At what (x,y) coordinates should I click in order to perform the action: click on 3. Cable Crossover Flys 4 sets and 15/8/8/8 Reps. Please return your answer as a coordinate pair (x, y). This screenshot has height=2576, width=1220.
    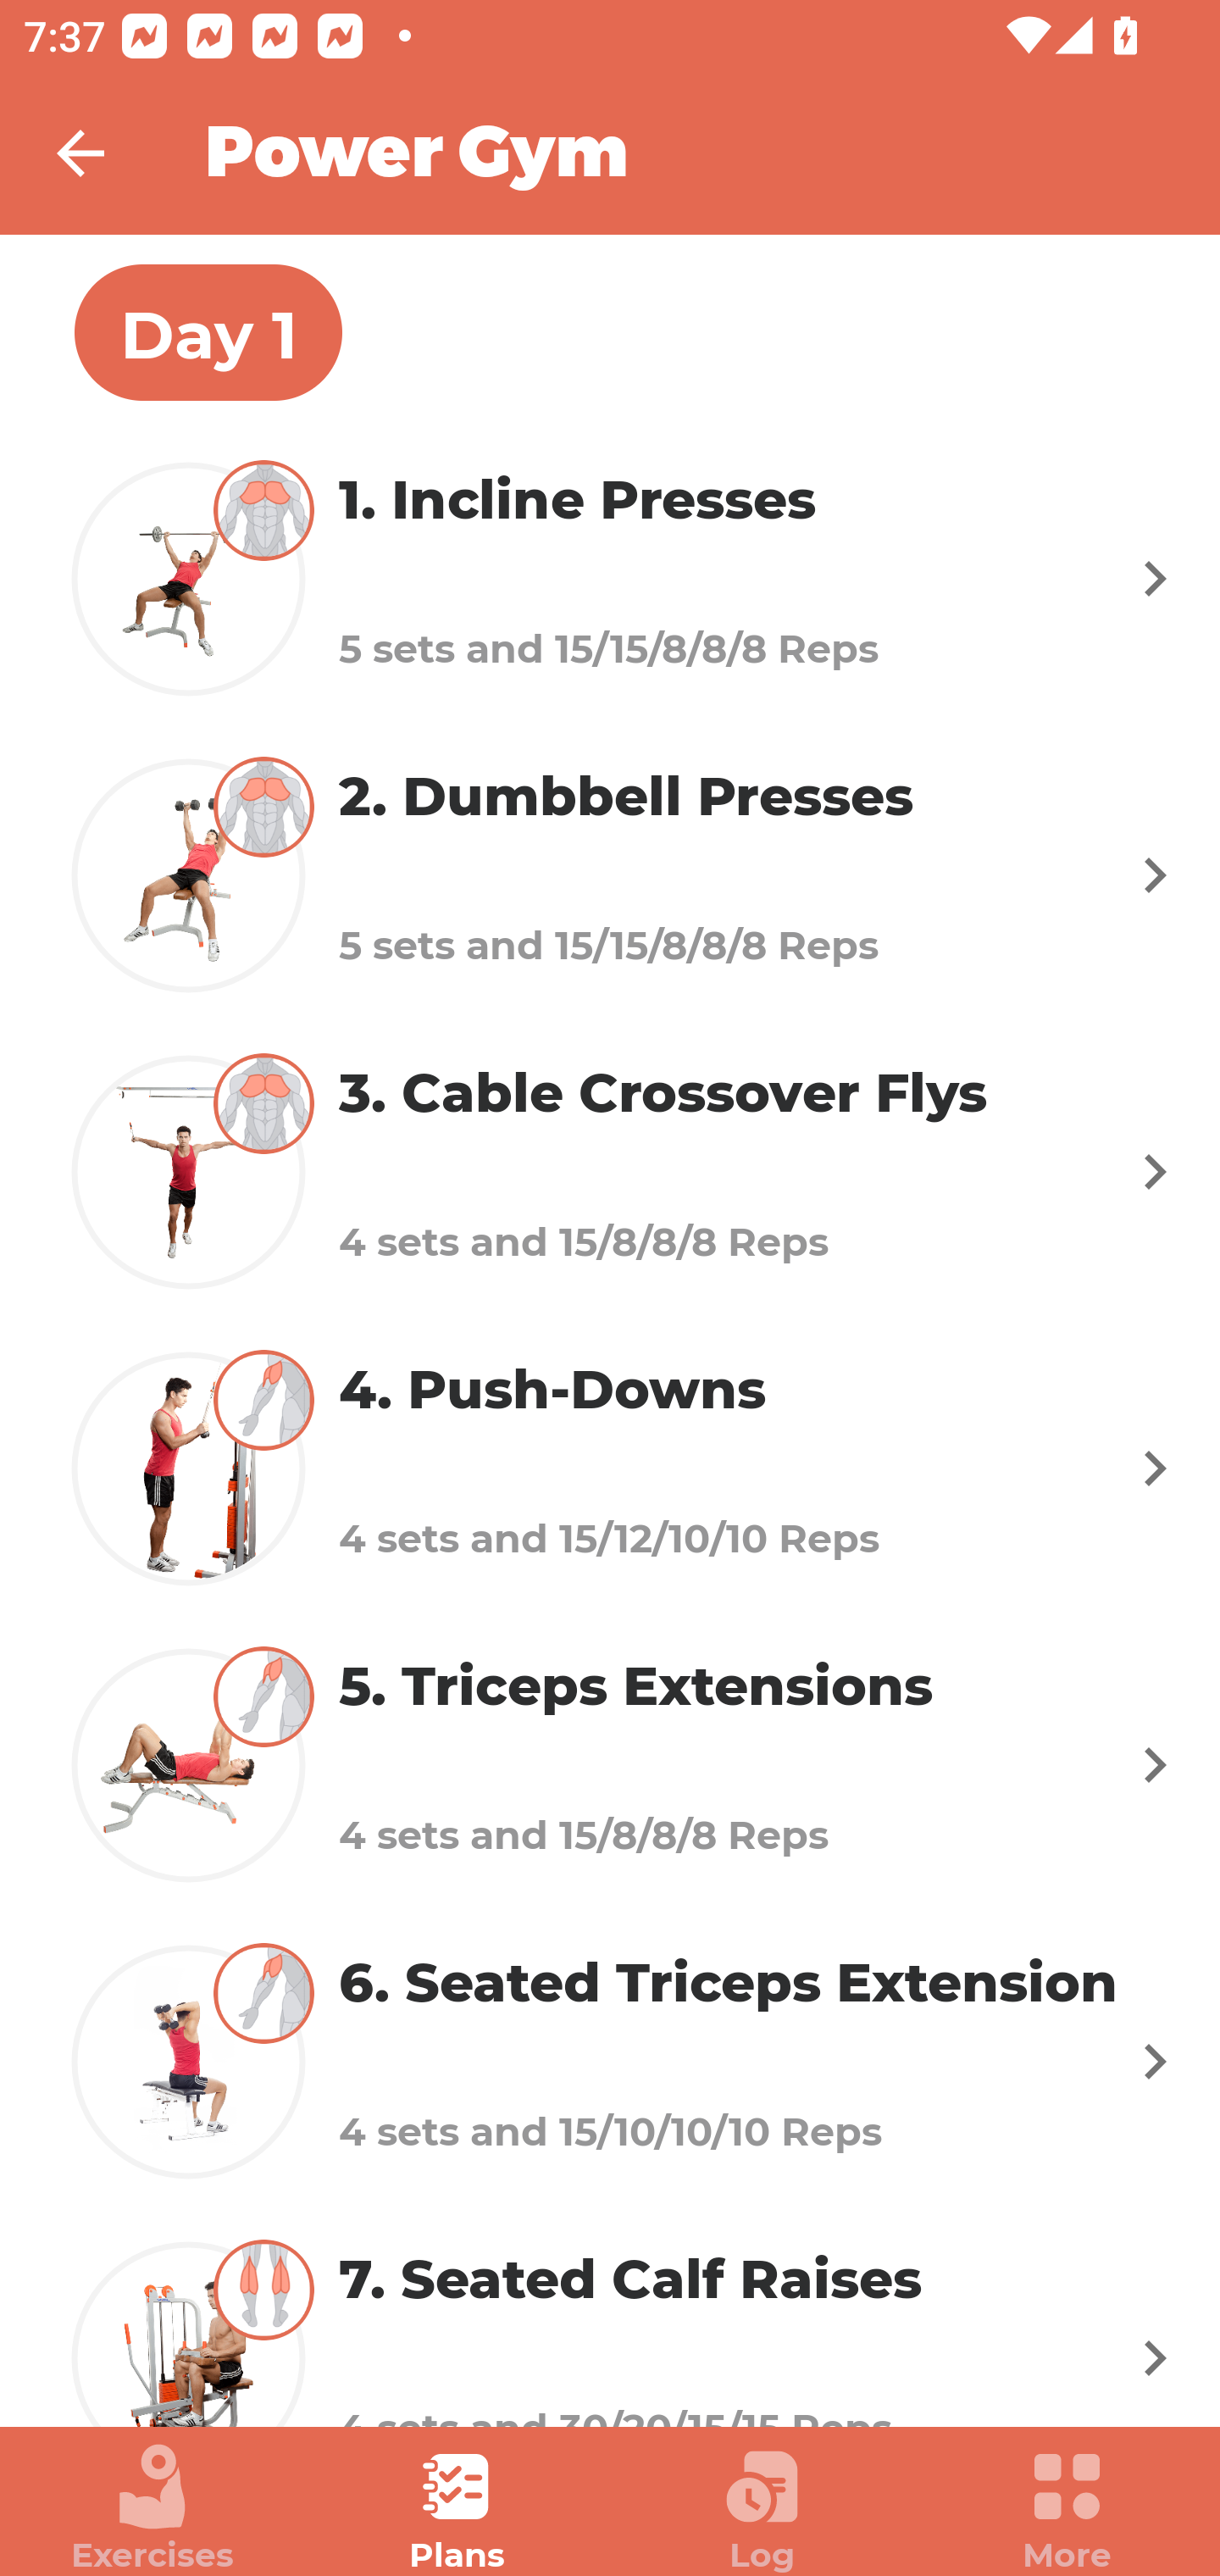
    Looking at the image, I should click on (610, 1170).